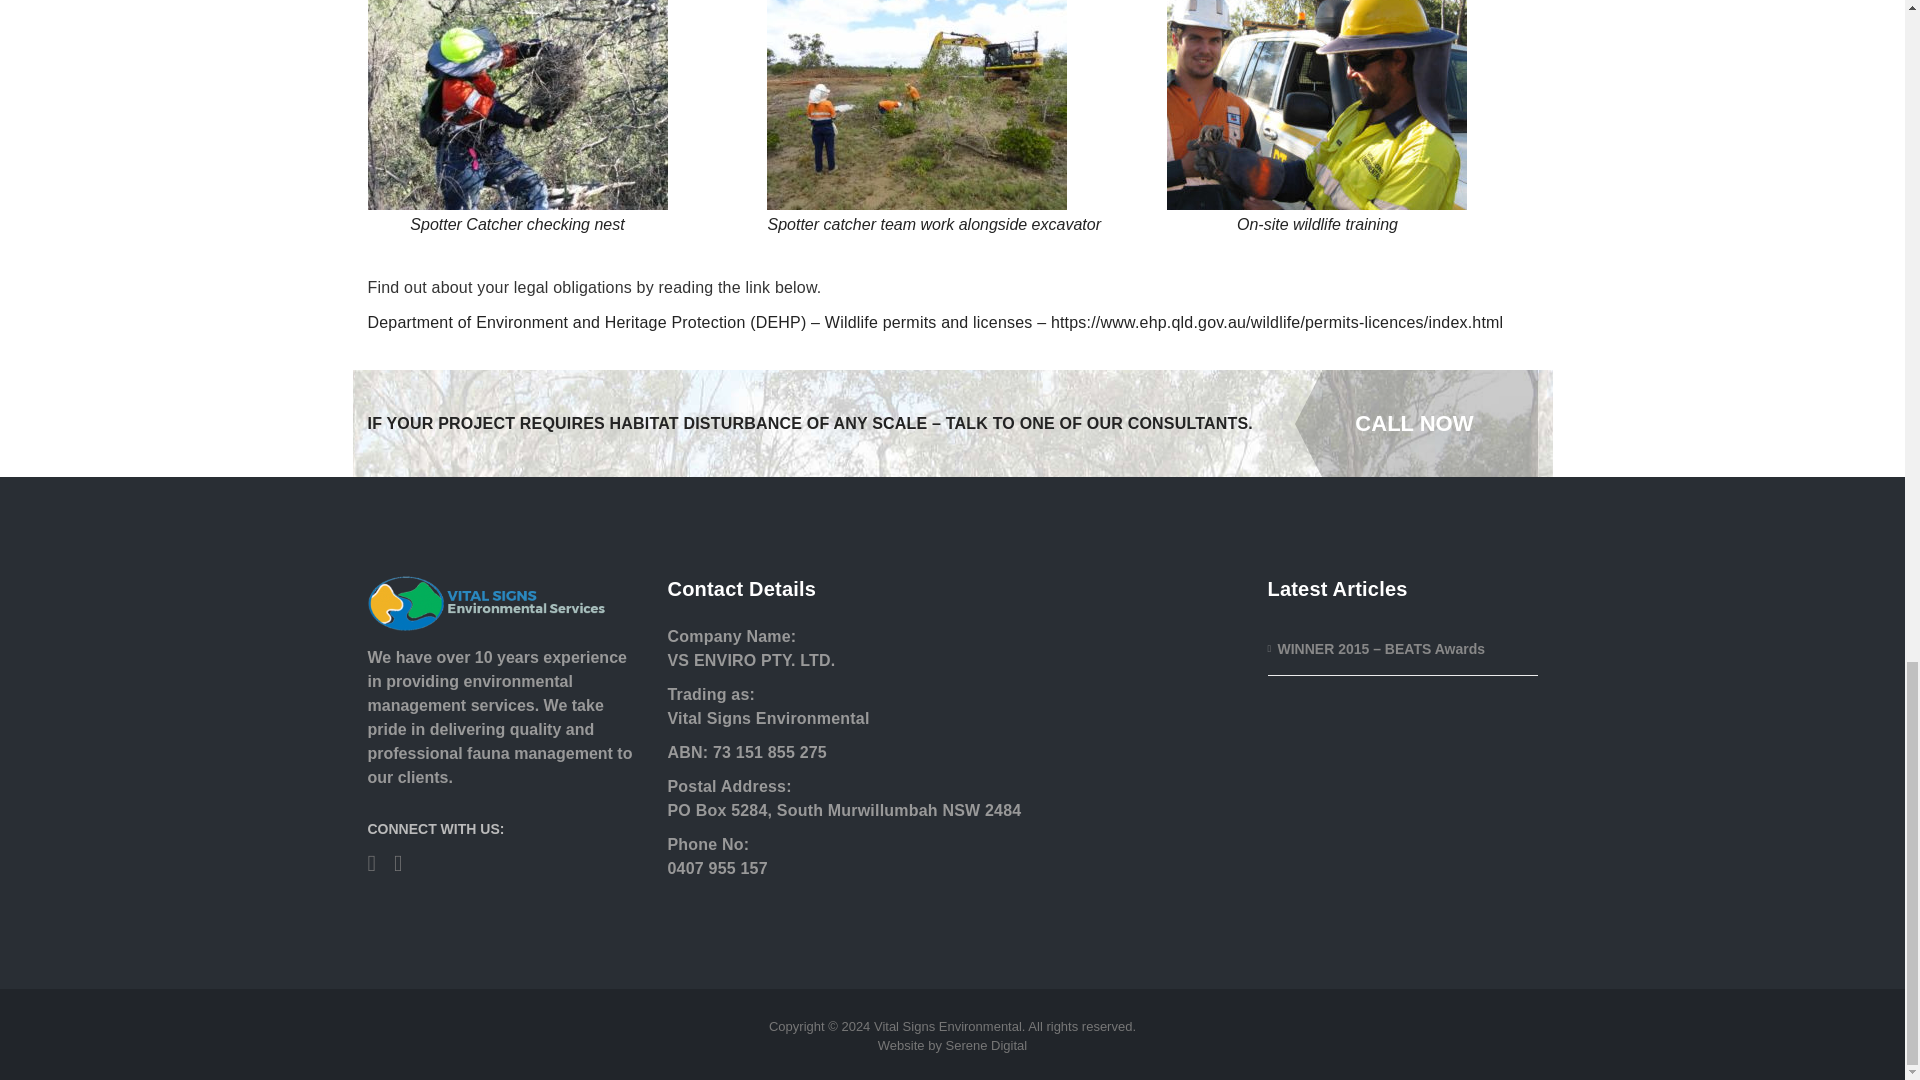  Describe the element at coordinates (518, 104) in the screenshot. I see `spotter-catcher-checking-nest` at that location.